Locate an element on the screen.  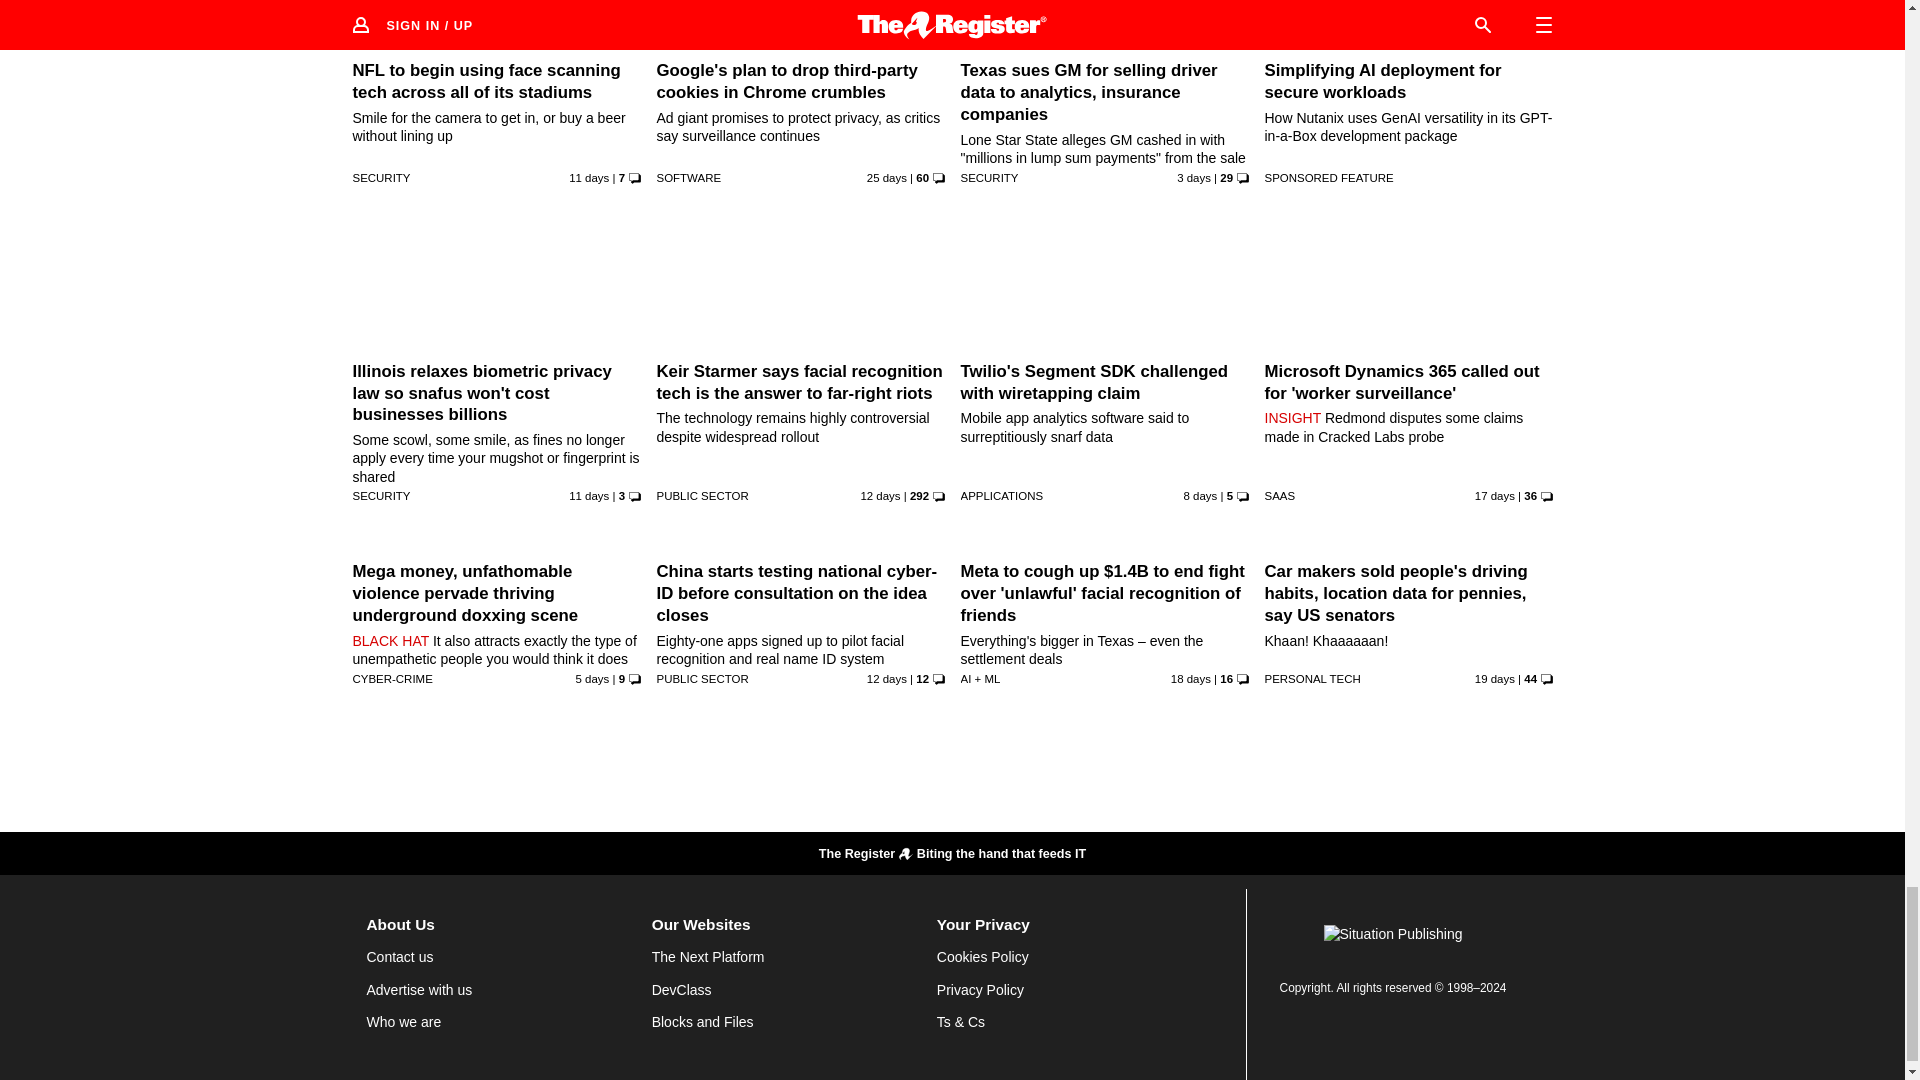
6 Aug 2024 2:45 is located at coordinates (588, 496).